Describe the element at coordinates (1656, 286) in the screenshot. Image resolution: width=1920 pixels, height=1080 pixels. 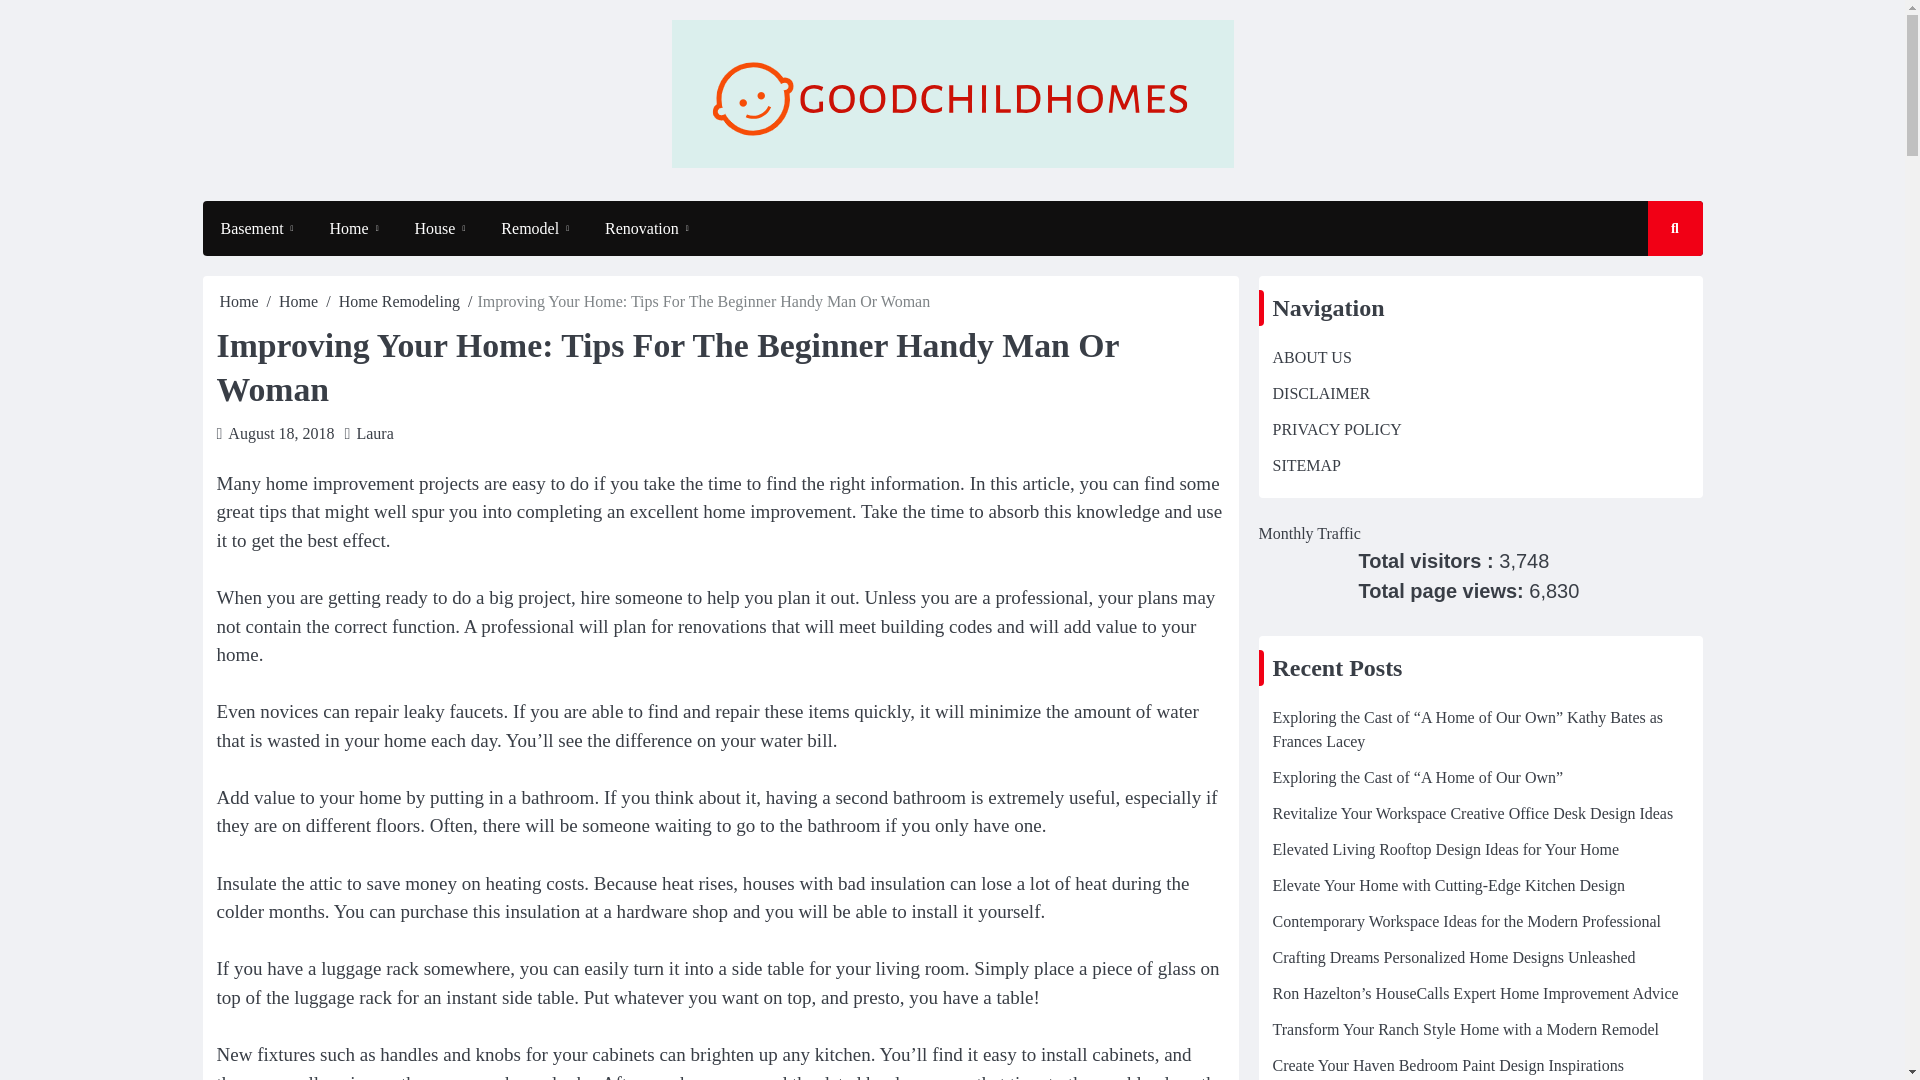
I see `Search` at that location.